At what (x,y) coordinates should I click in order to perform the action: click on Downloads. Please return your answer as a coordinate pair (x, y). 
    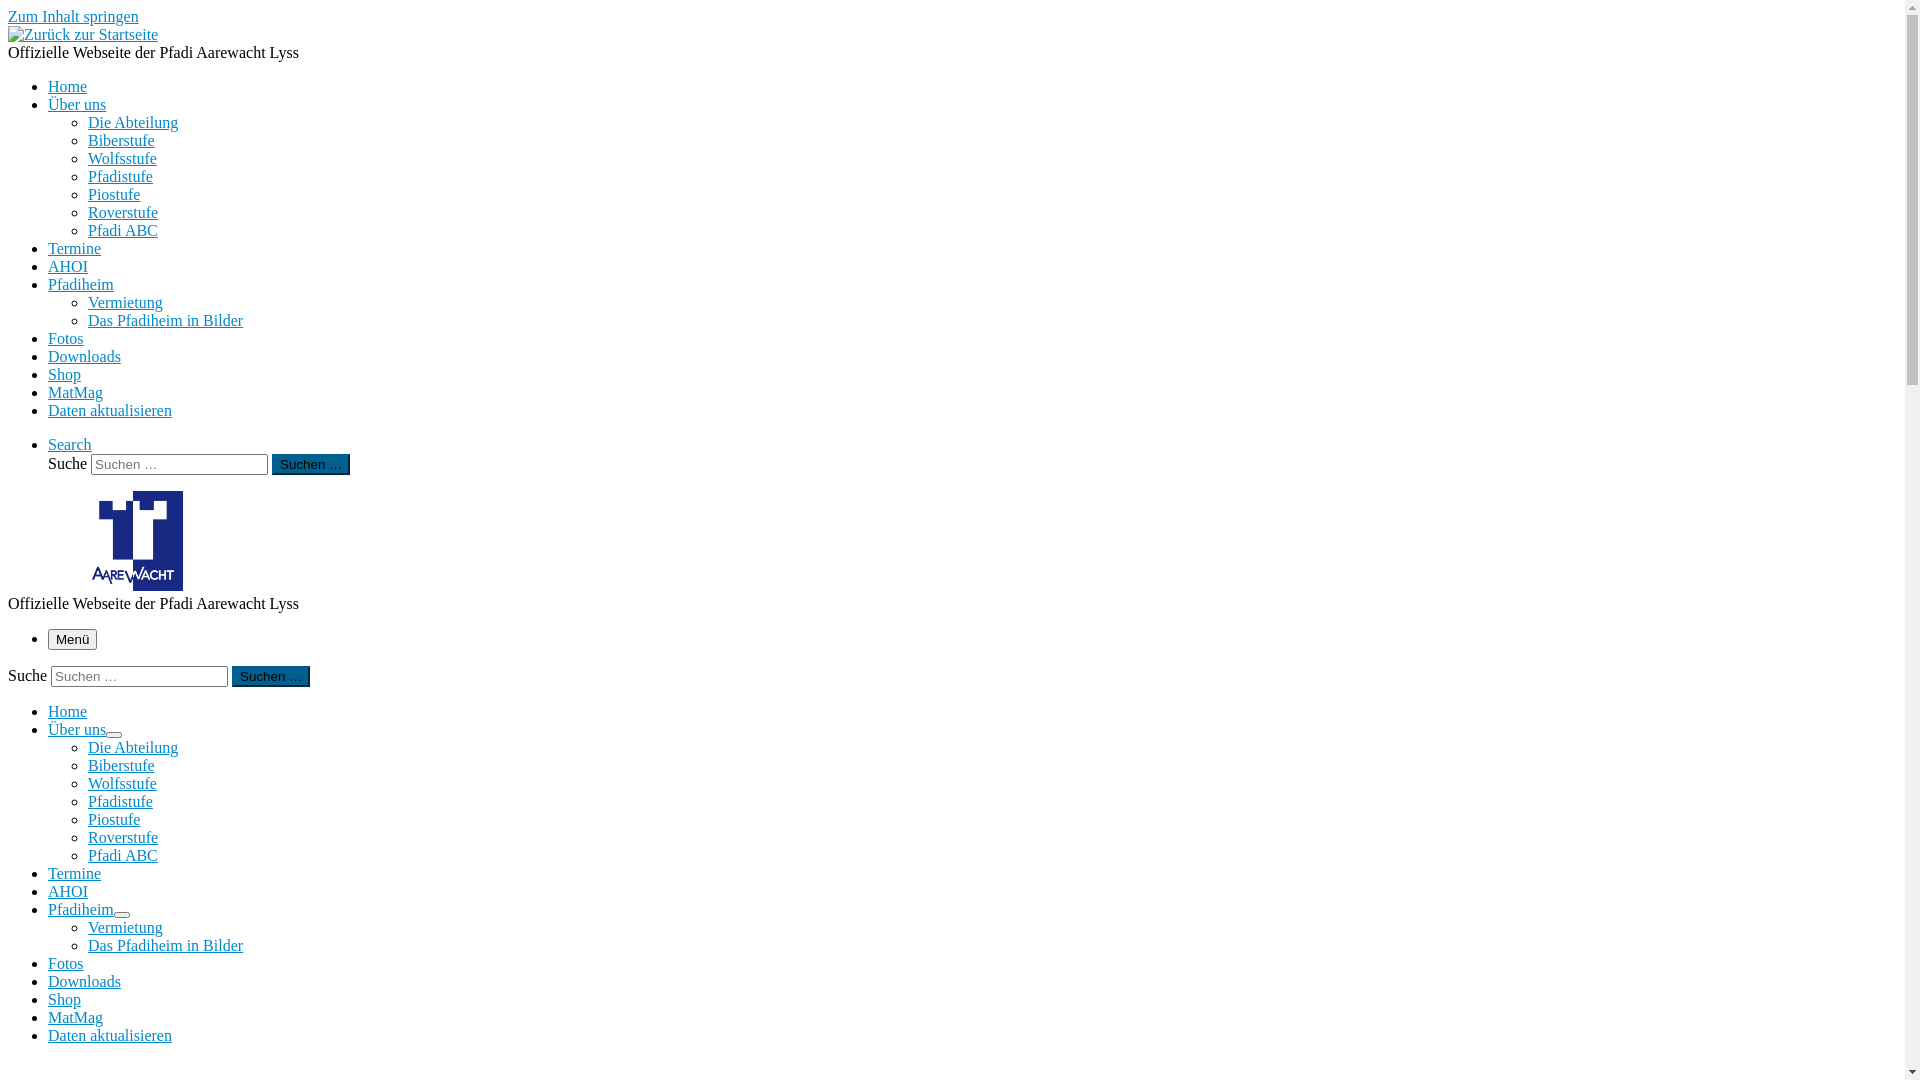
    Looking at the image, I should click on (84, 982).